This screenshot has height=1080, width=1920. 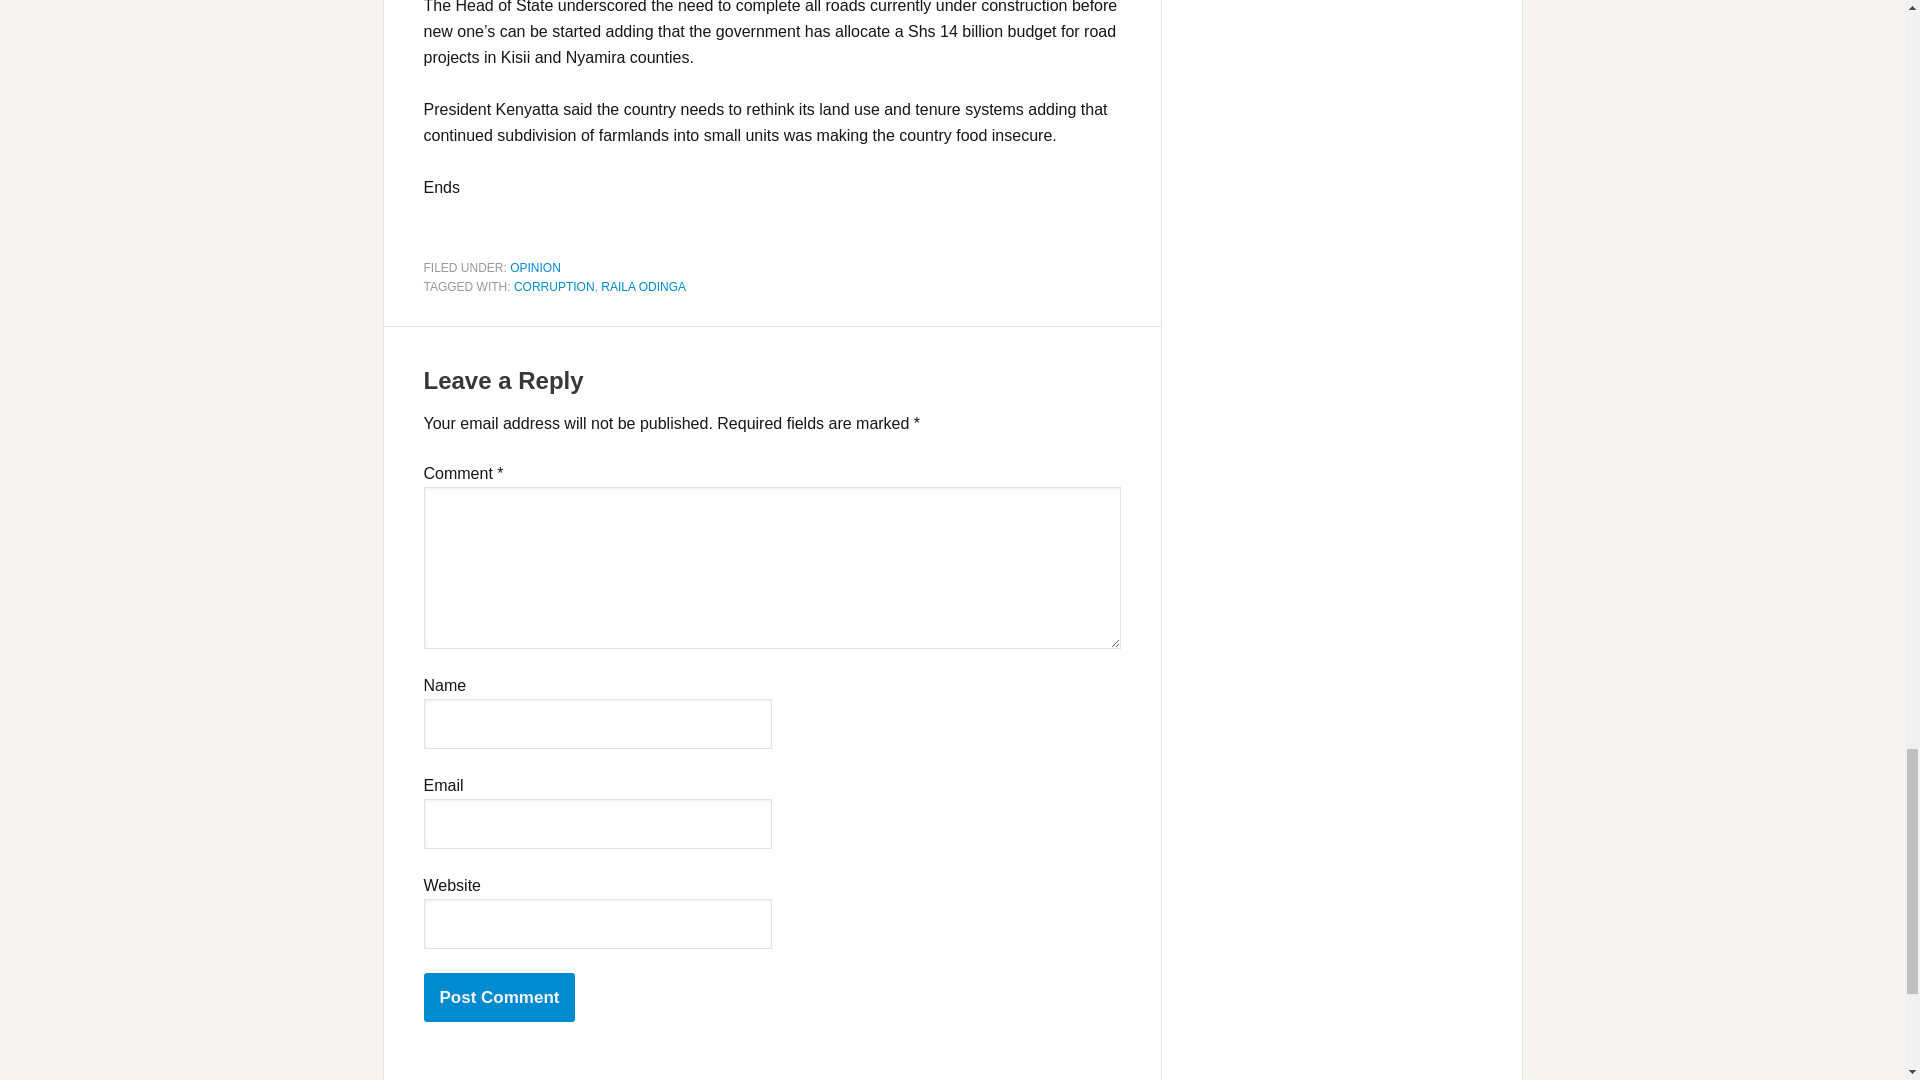 What do you see at coordinates (642, 286) in the screenshot?
I see `RAILA ODINGA` at bounding box center [642, 286].